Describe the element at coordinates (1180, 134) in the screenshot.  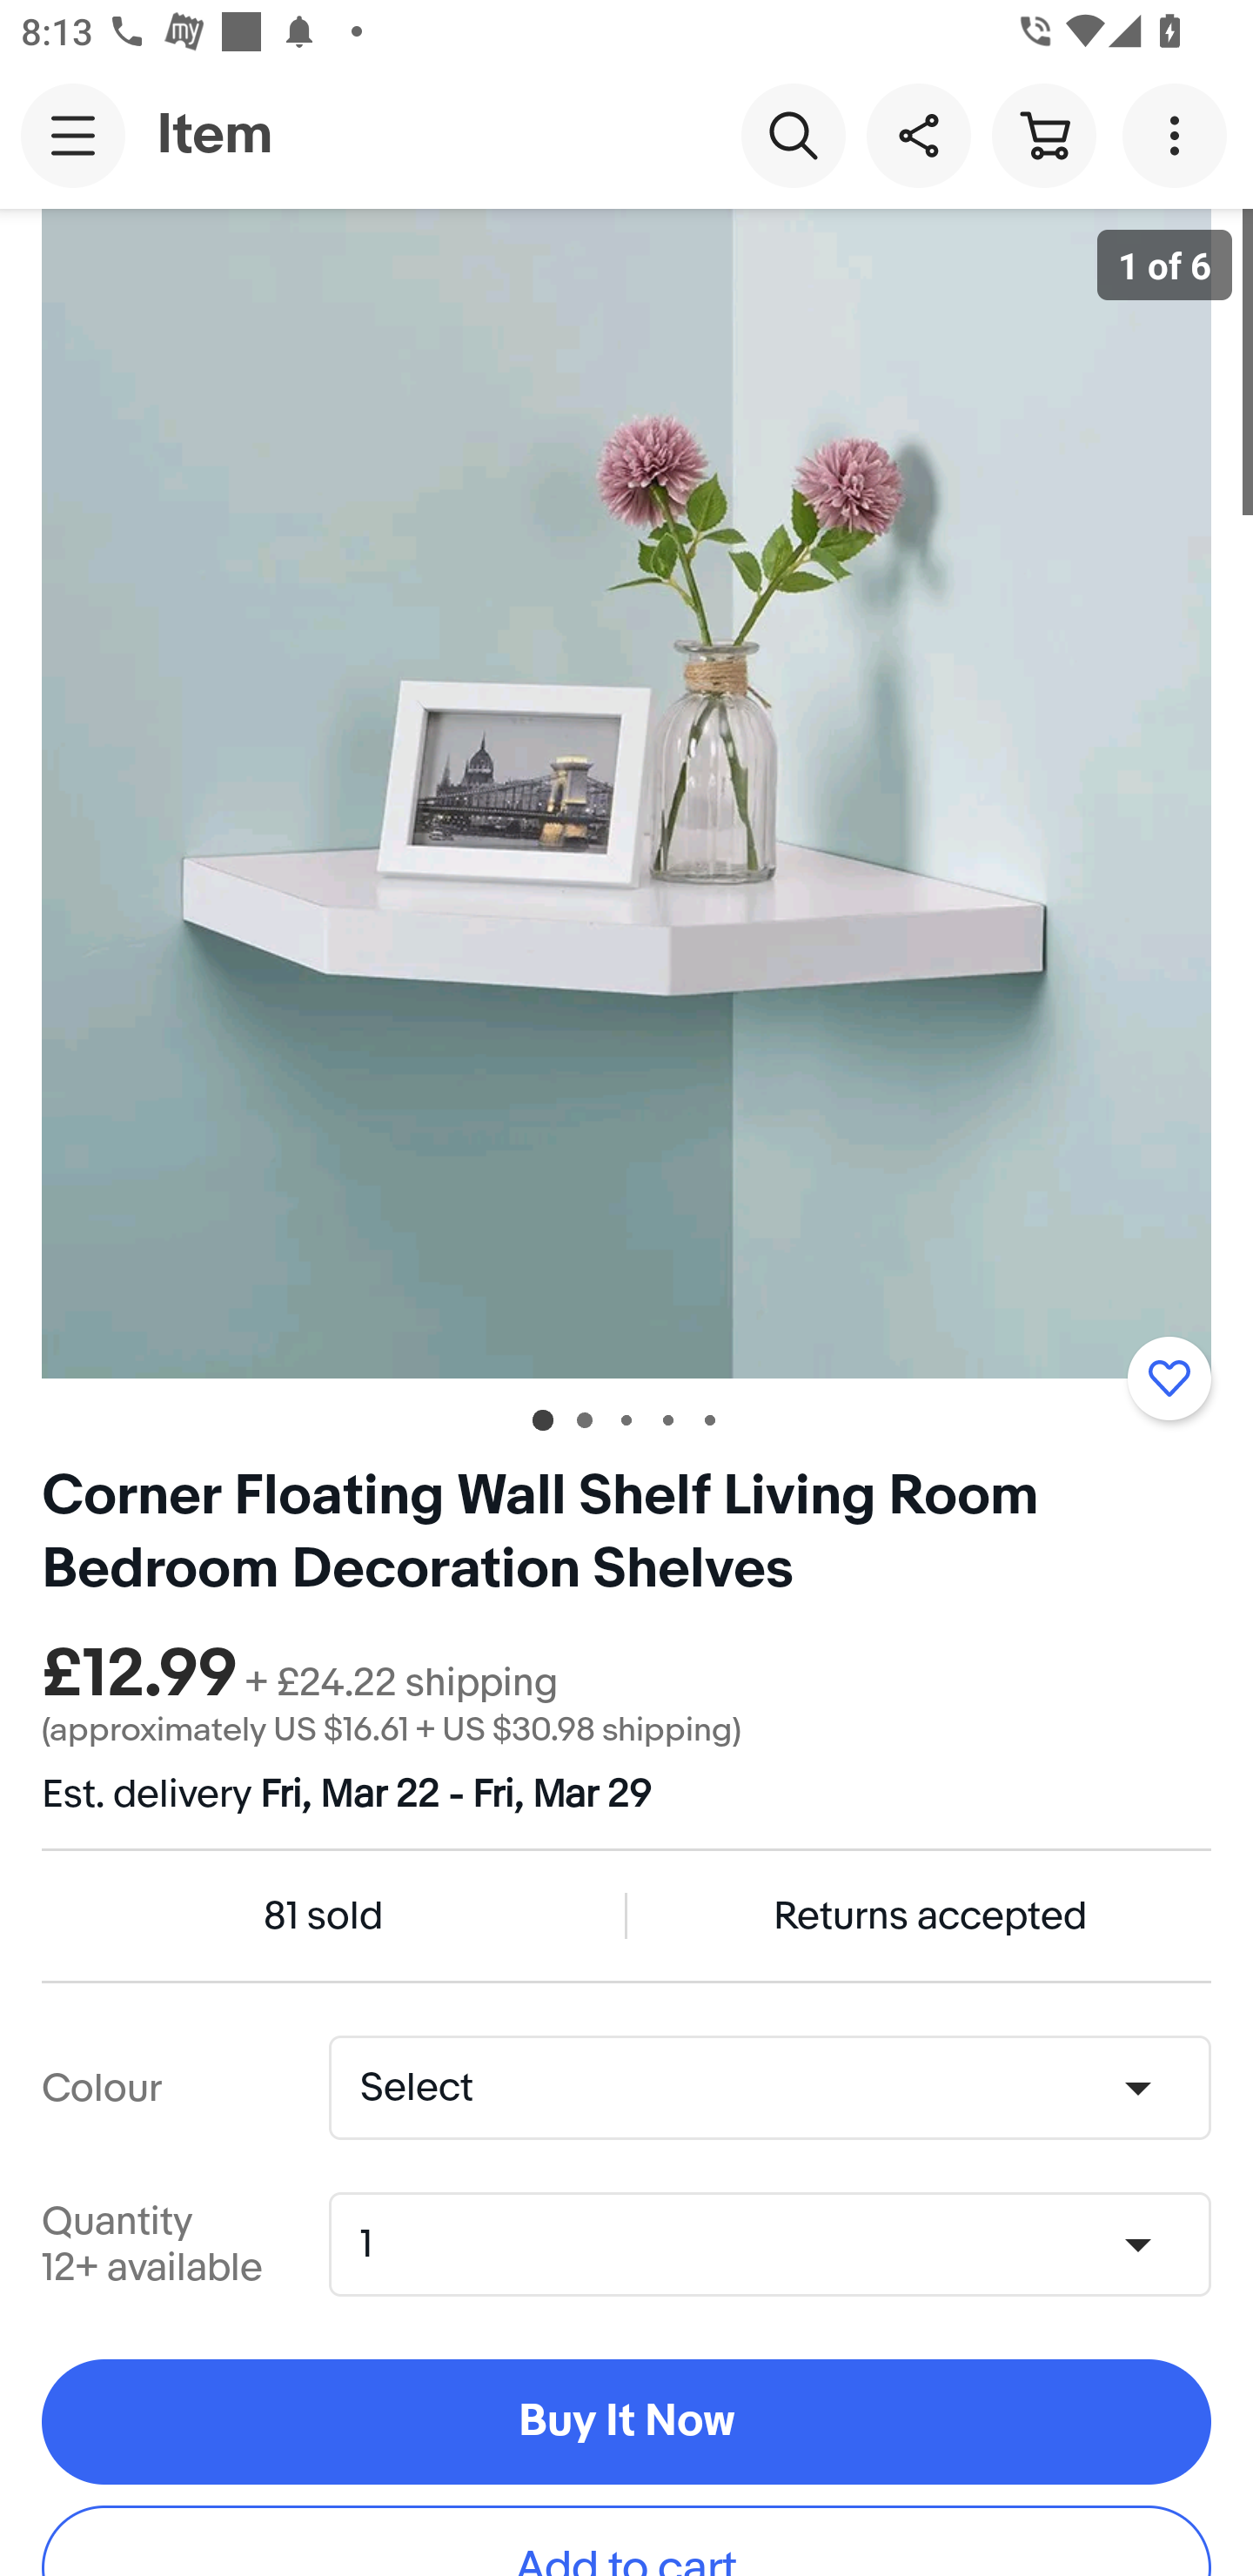
I see `More options` at that location.